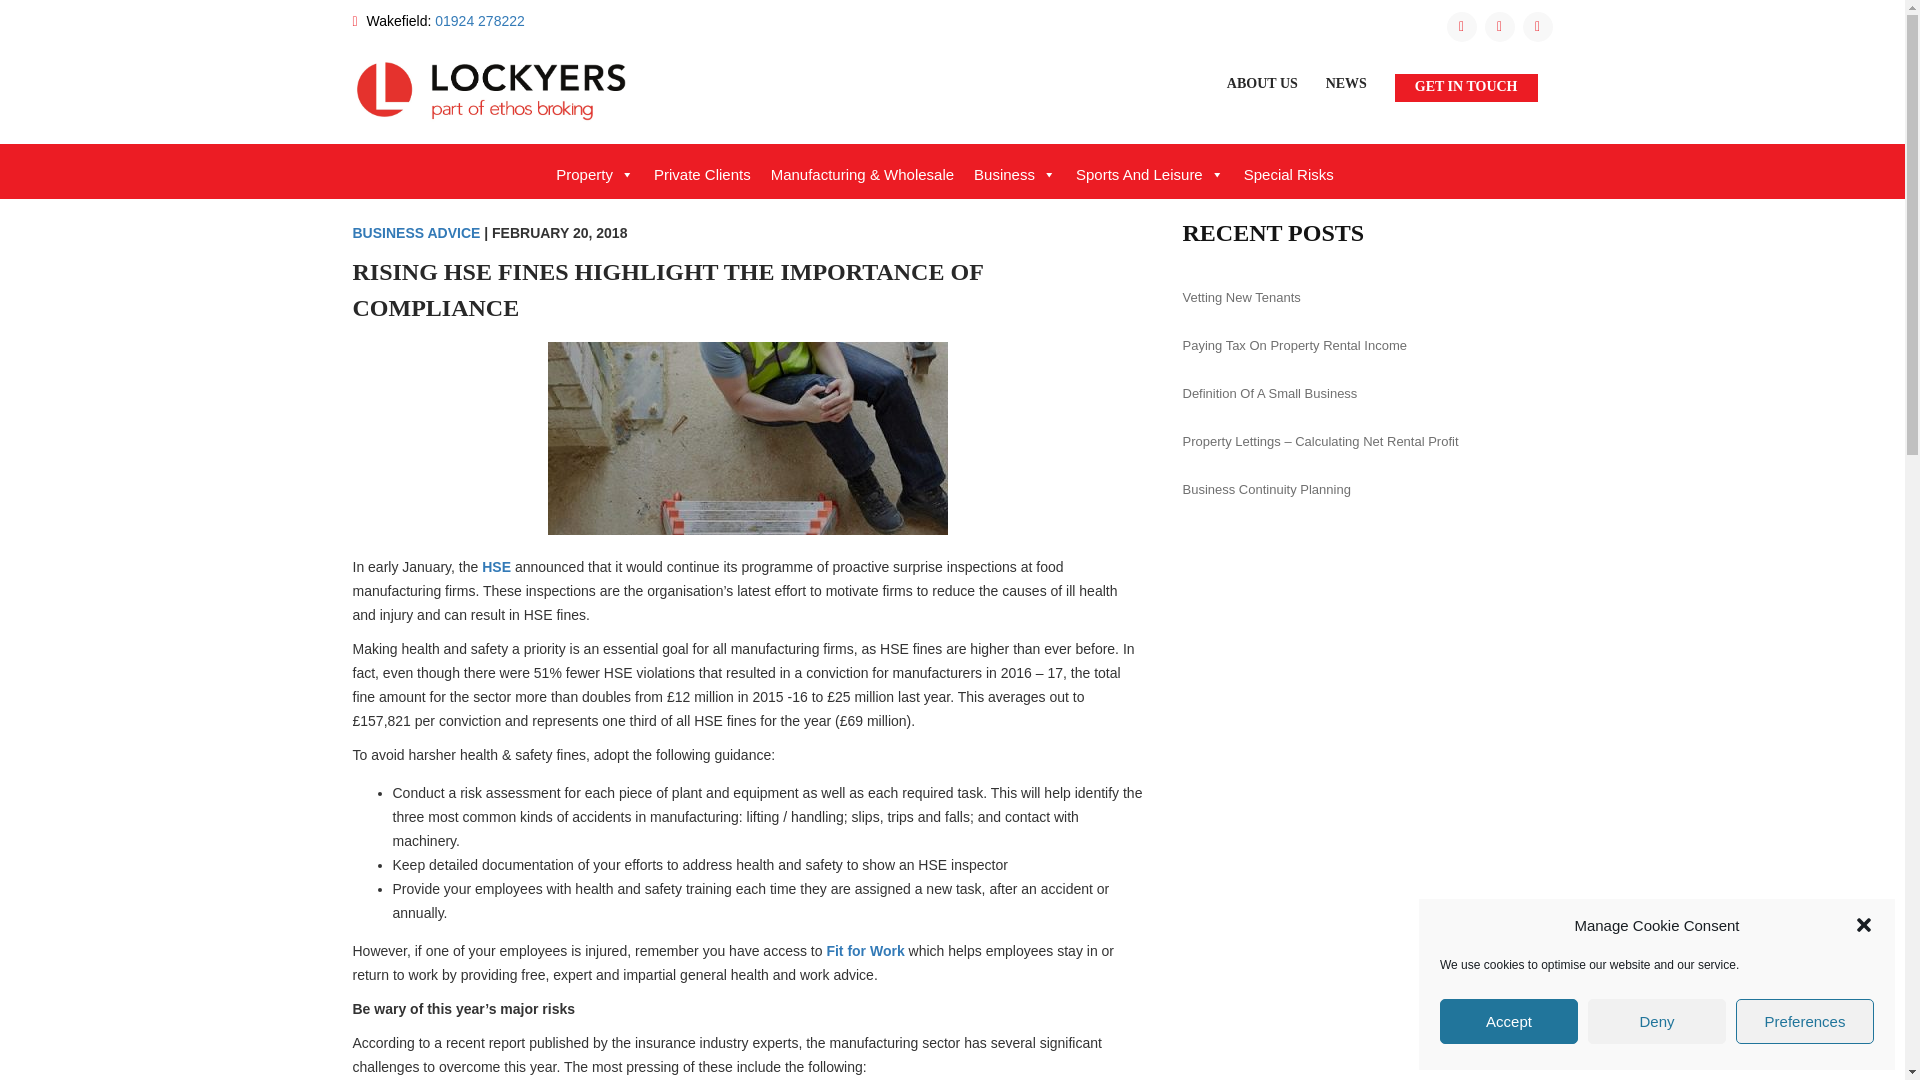 Image resolution: width=1920 pixels, height=1080 pixels. Describe the element at coordinates (1509, 1022) in the screenshot. I see `Accept` at that location.